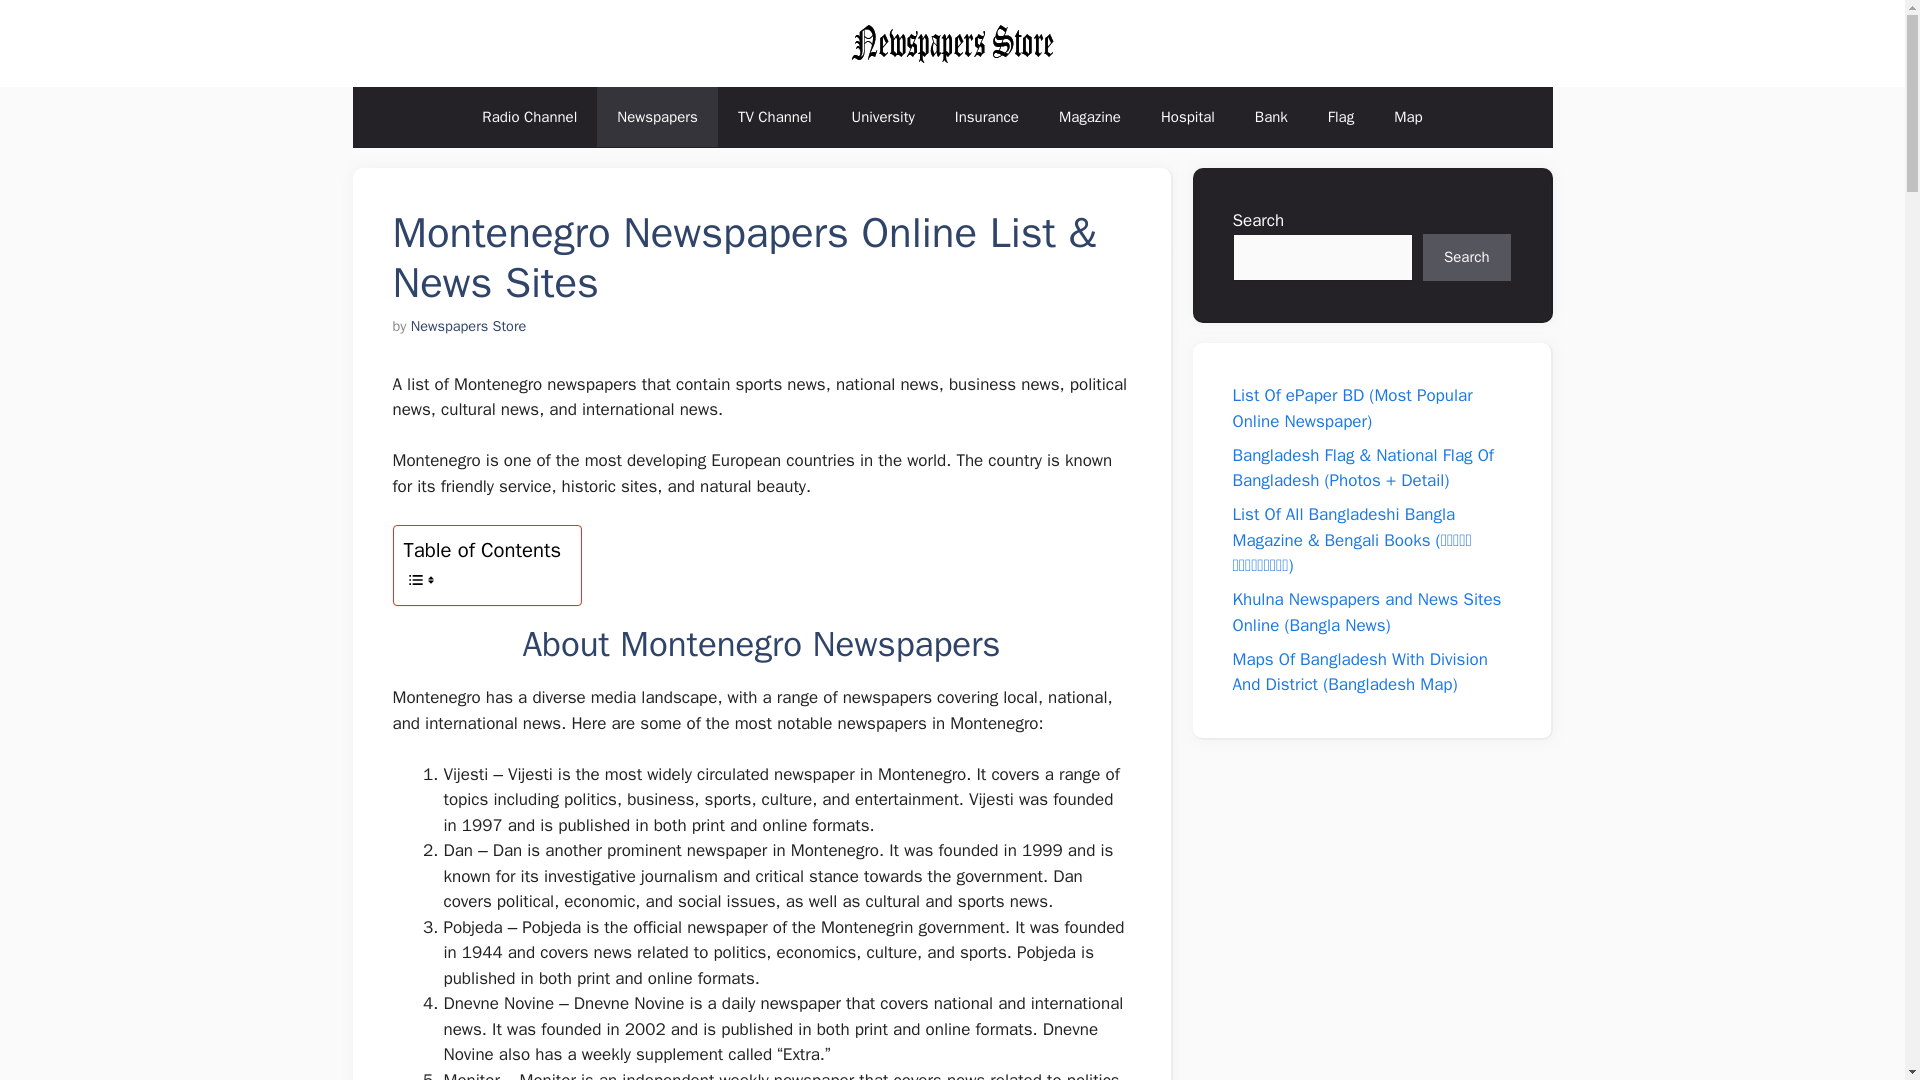 This screenshot has height=1080, width=1920. I want to click on View all posts by Newspapers Store, so click(468, 326).